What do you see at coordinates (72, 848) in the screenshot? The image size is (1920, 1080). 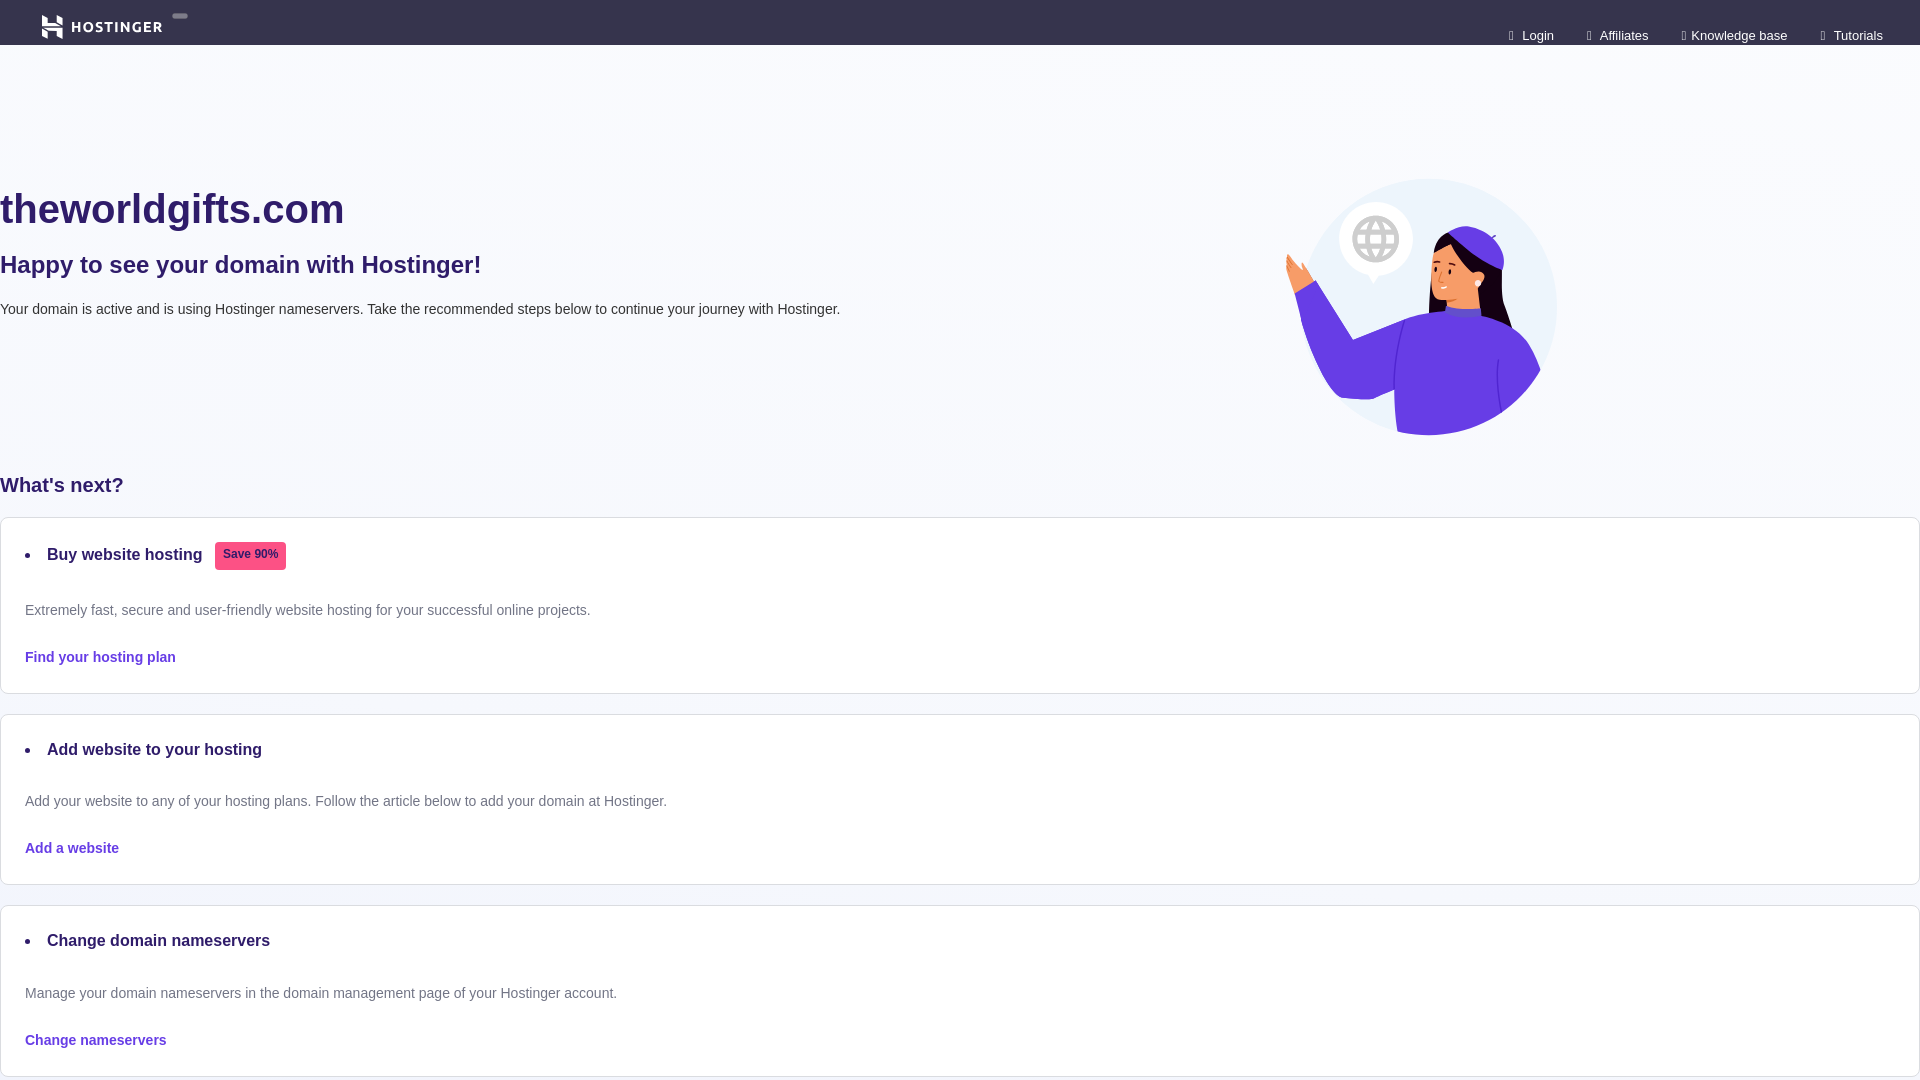 I see `Add a website` at bounding box center [72, 848].